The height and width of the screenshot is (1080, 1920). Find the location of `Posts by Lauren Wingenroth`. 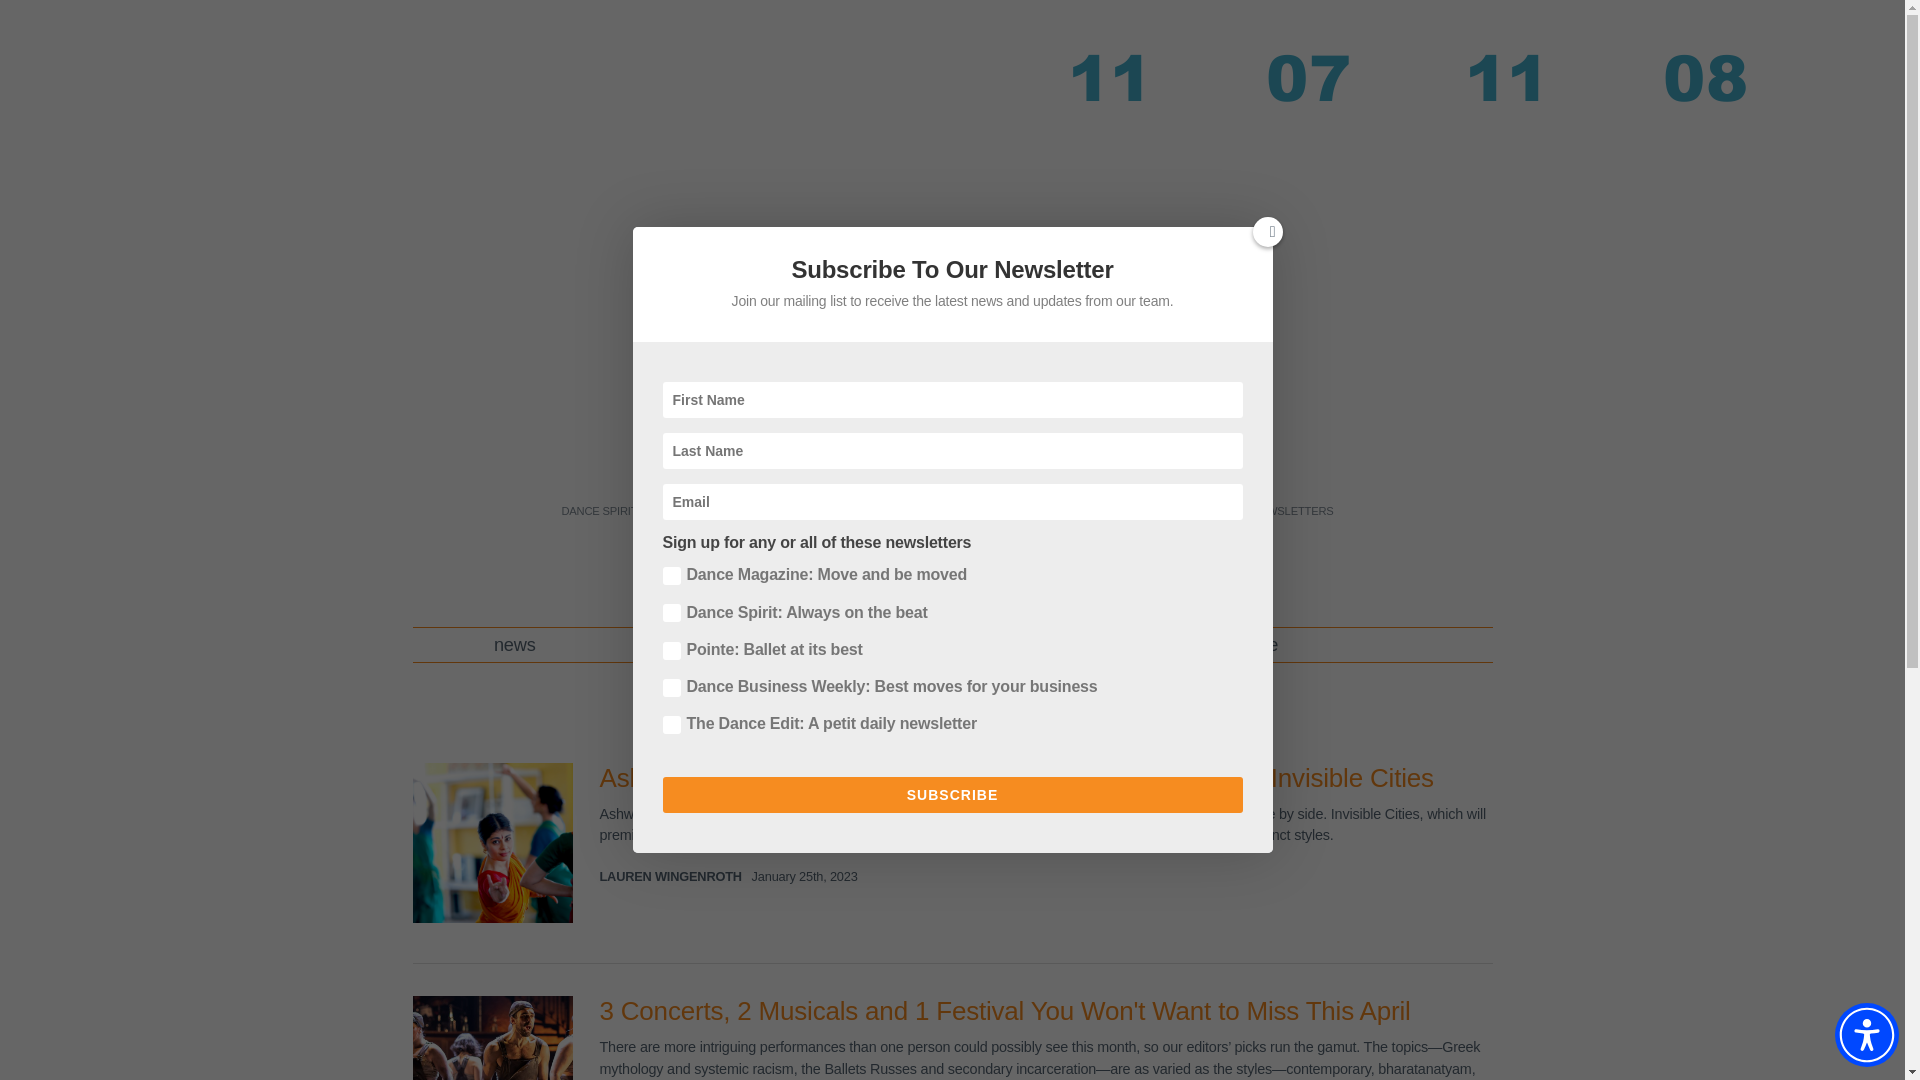

Posts by Lauren Wingenroth is located at coordinates (670, 876).